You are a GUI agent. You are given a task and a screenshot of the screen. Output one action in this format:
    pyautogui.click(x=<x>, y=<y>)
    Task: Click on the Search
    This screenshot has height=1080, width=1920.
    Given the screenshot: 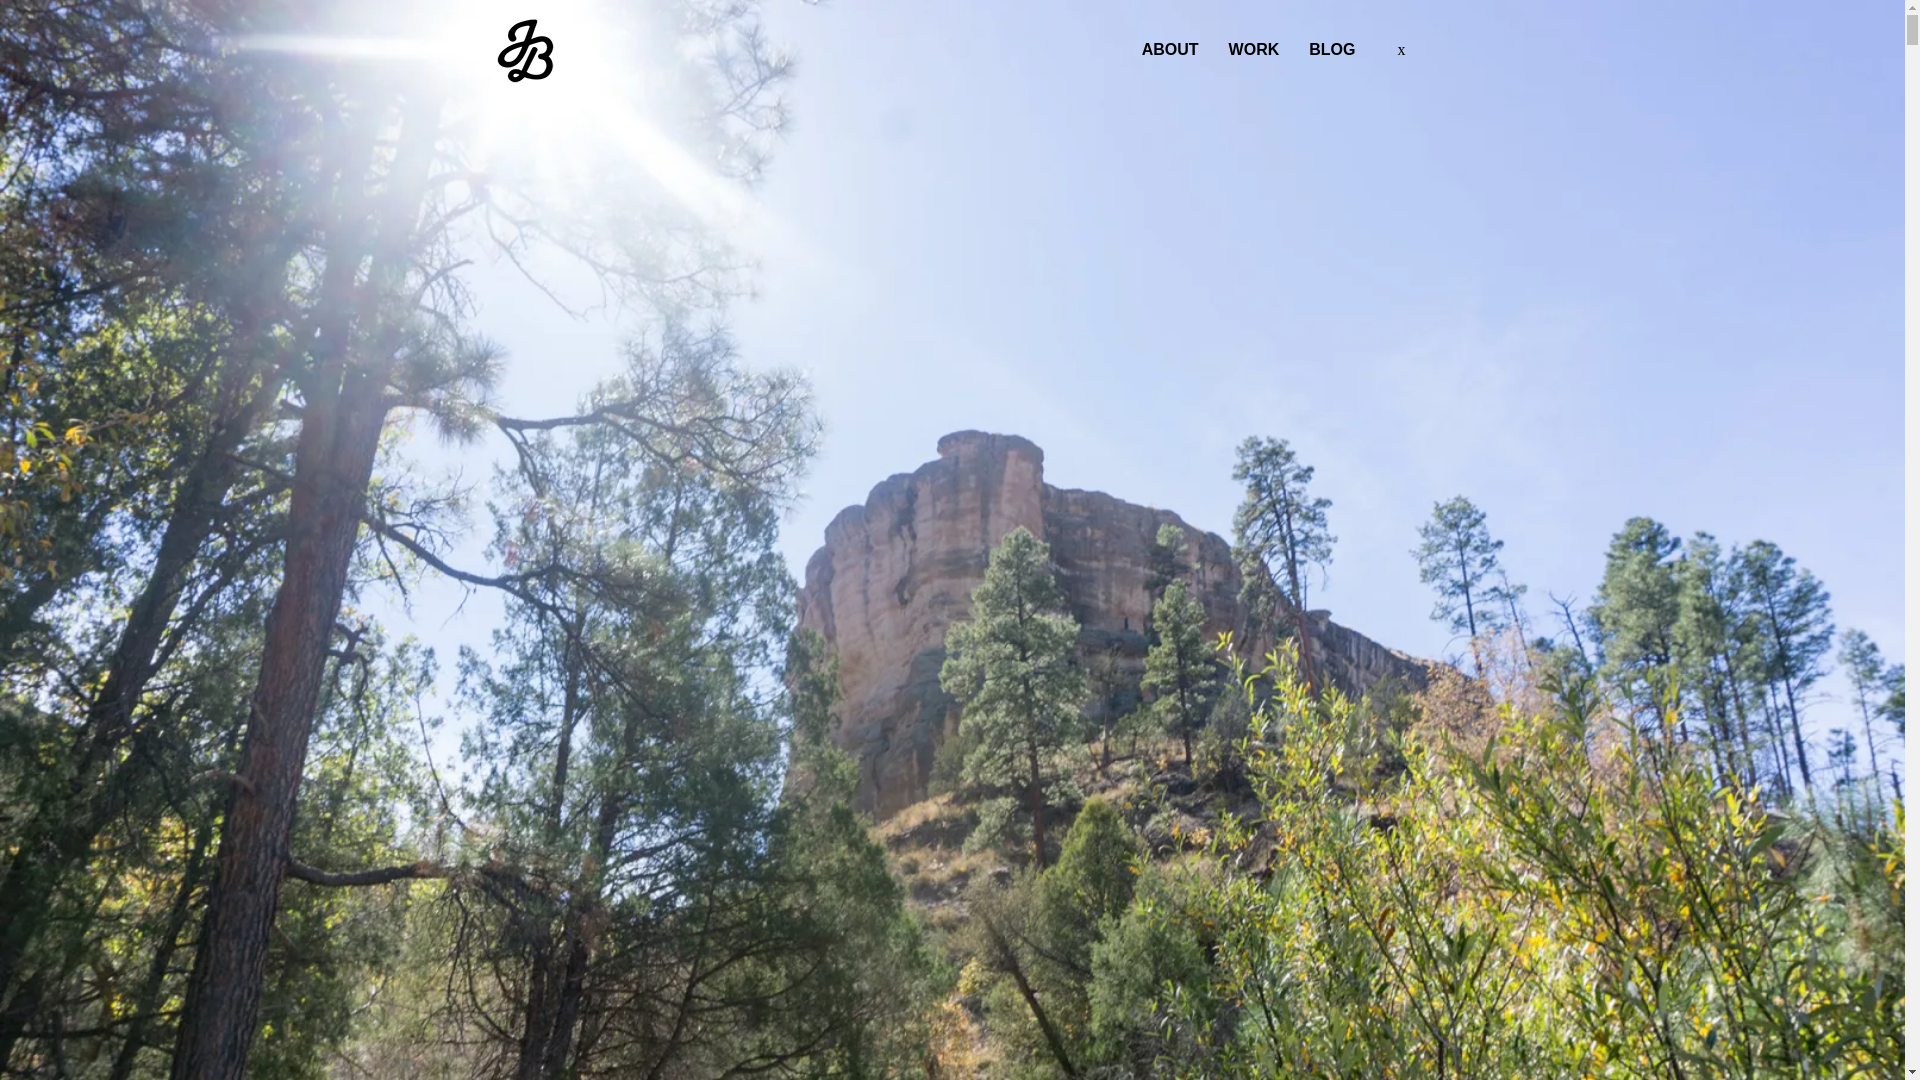 What is the action you would take?
    pyautogui.click(x=13, y=16)
    